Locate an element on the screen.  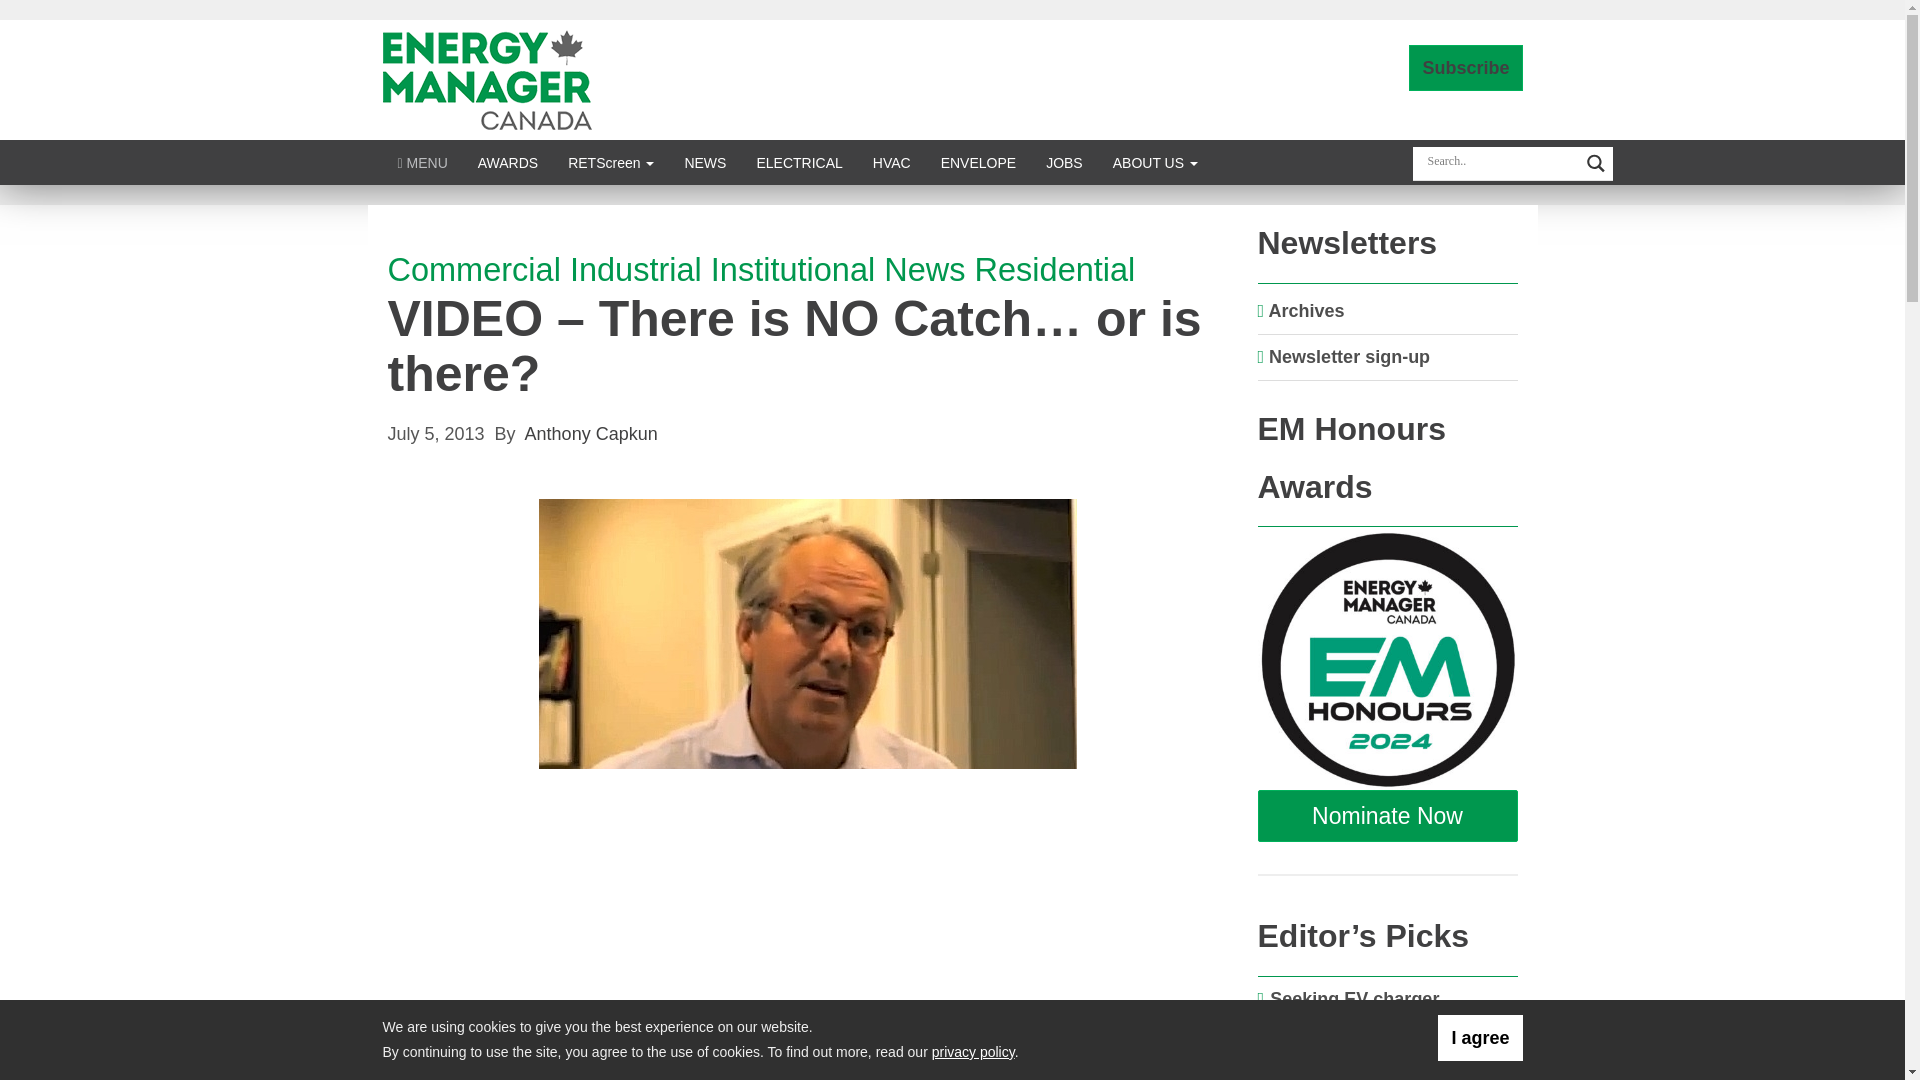
Click to show site navigation is located at coordinates (422, 162).